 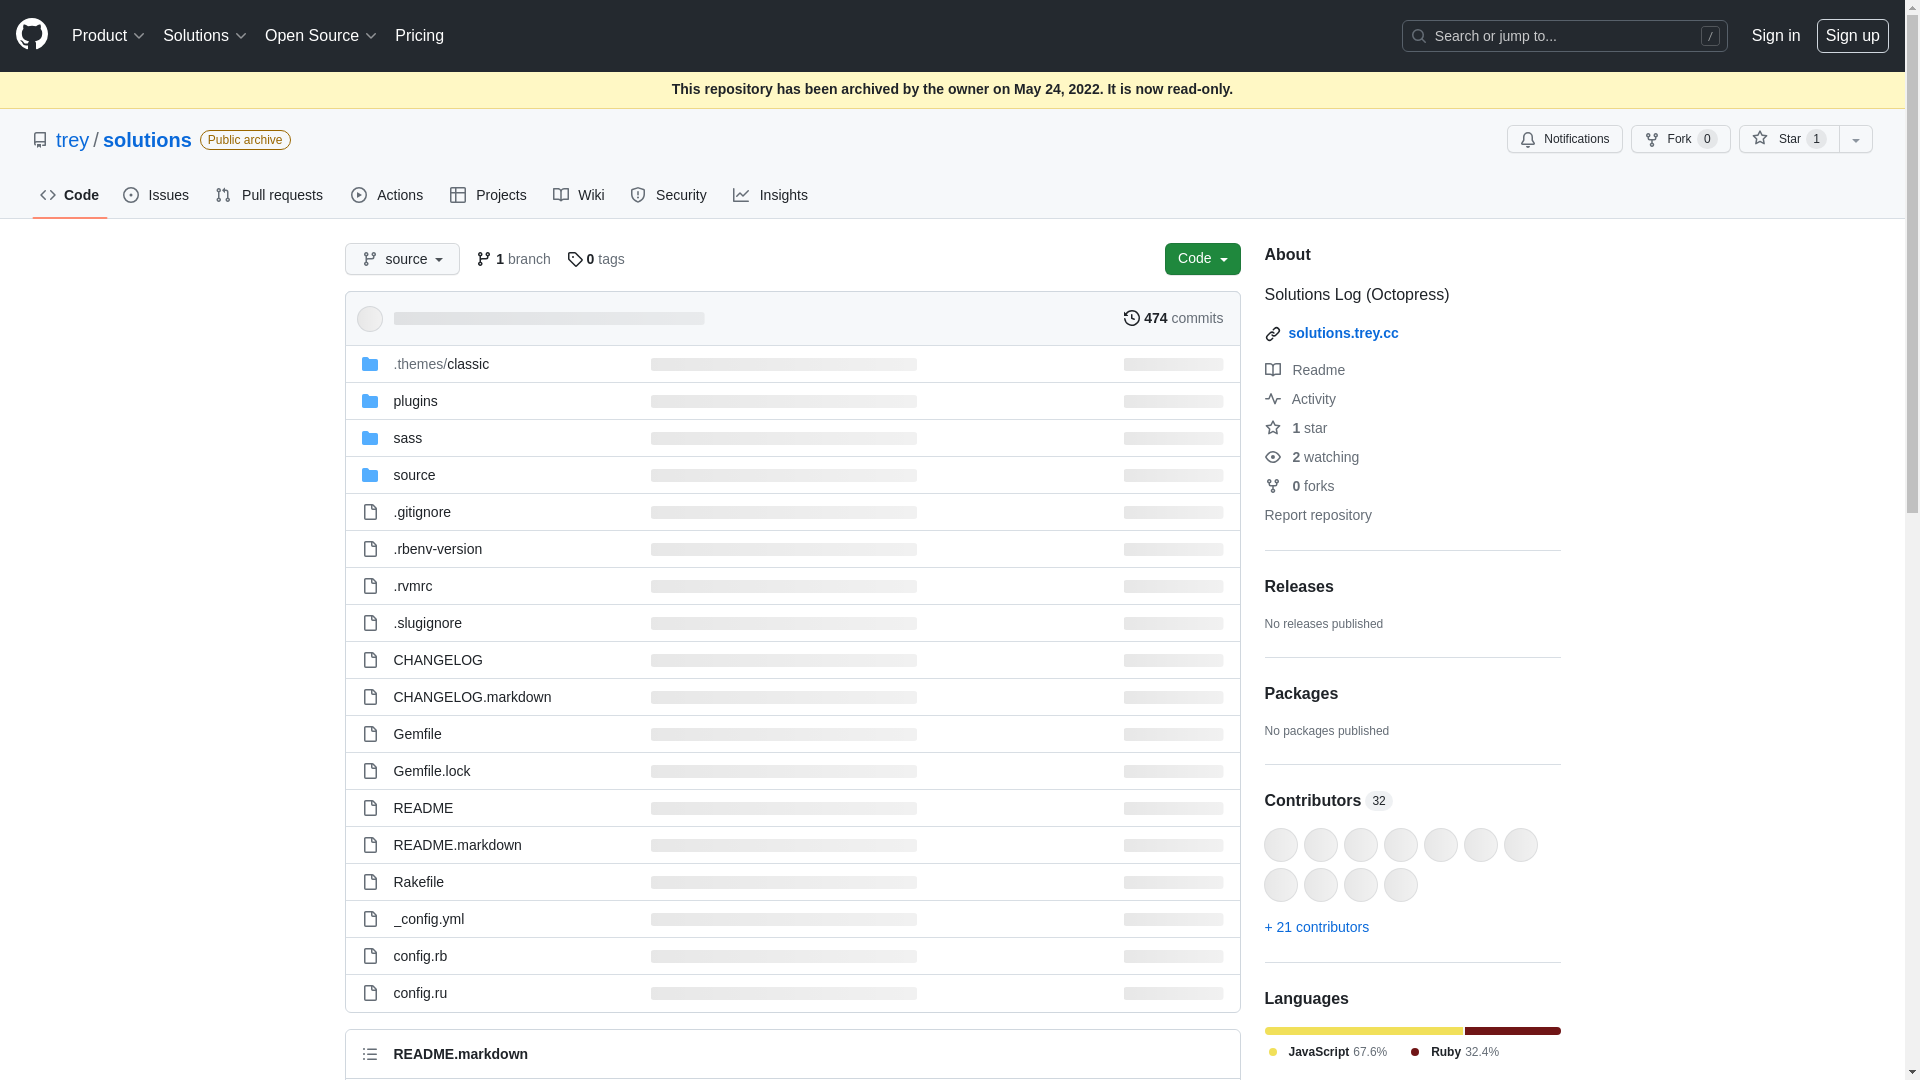 What do you see at coordinates (423, 512) in the screenshot?
I see `.gitignore` at bounding box center [423, 512].